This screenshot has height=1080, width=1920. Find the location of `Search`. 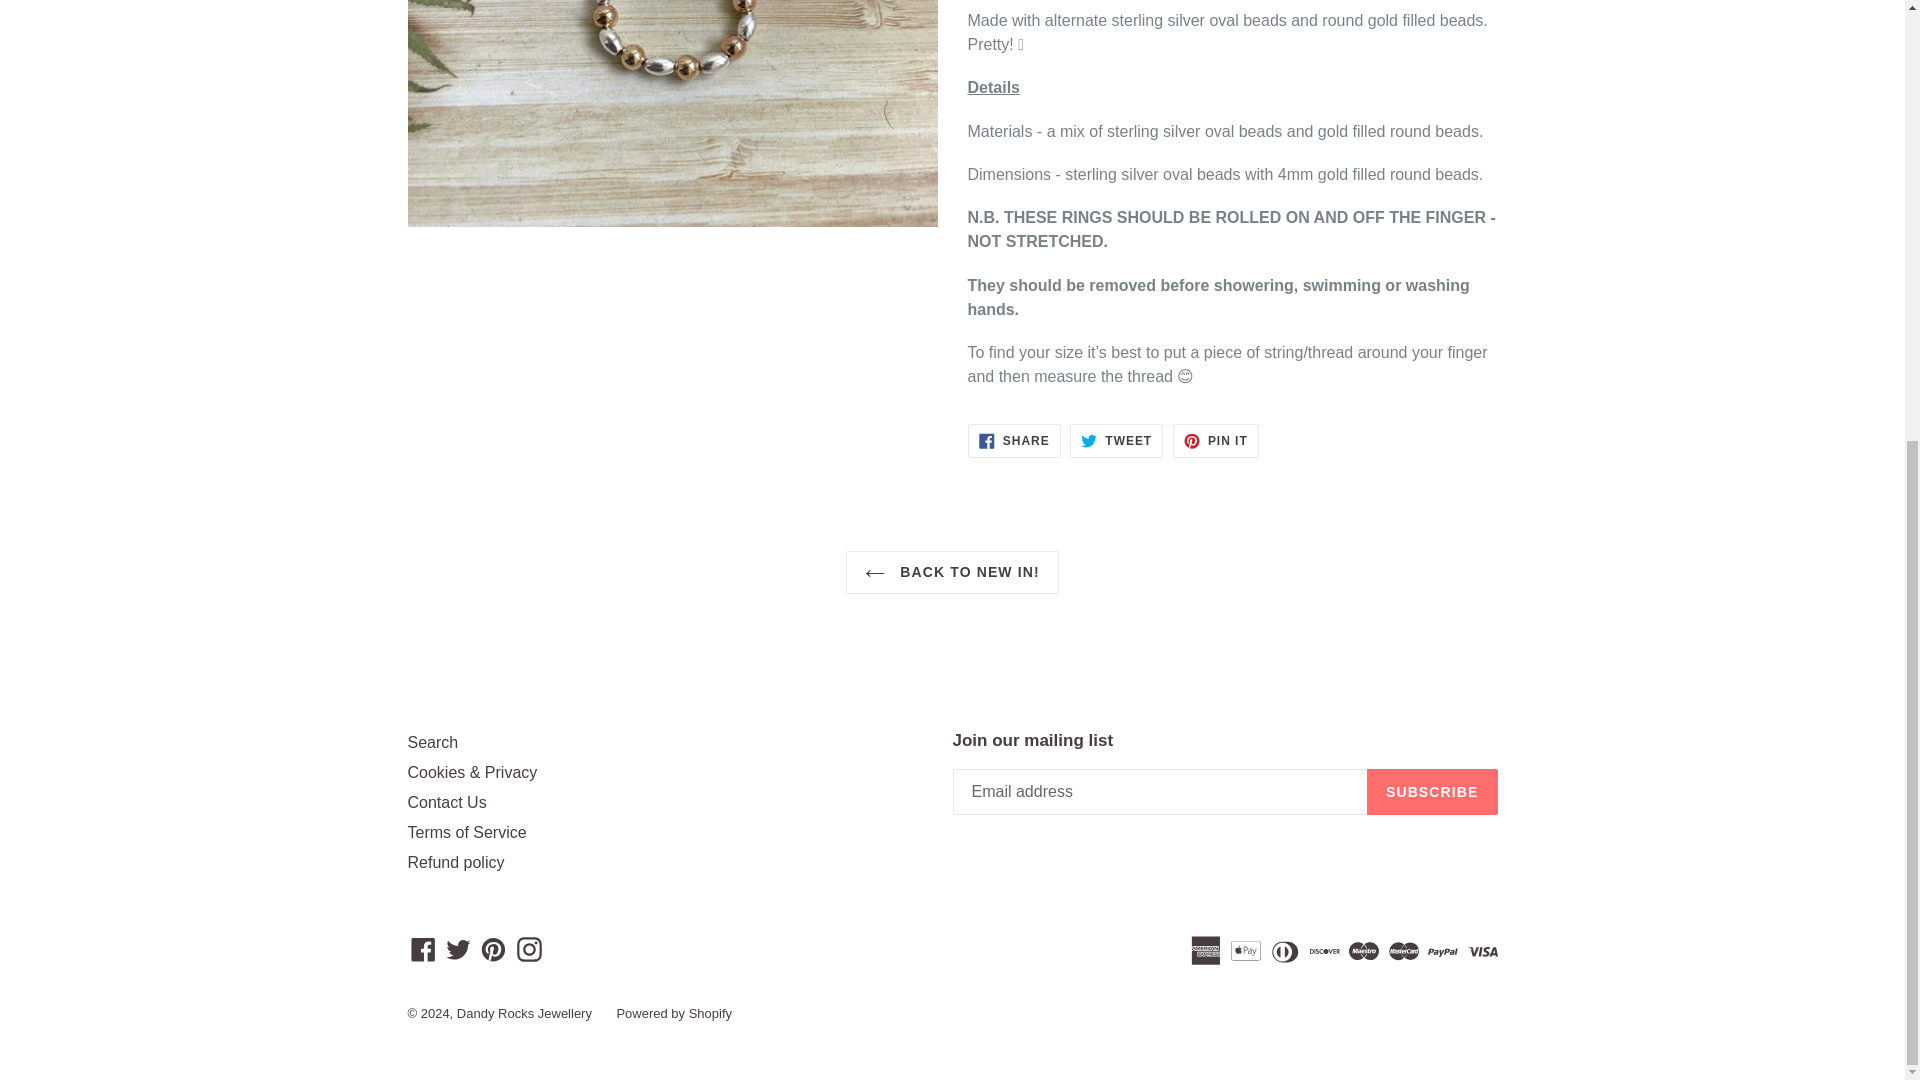

Search is located at coordinates (423, 948).